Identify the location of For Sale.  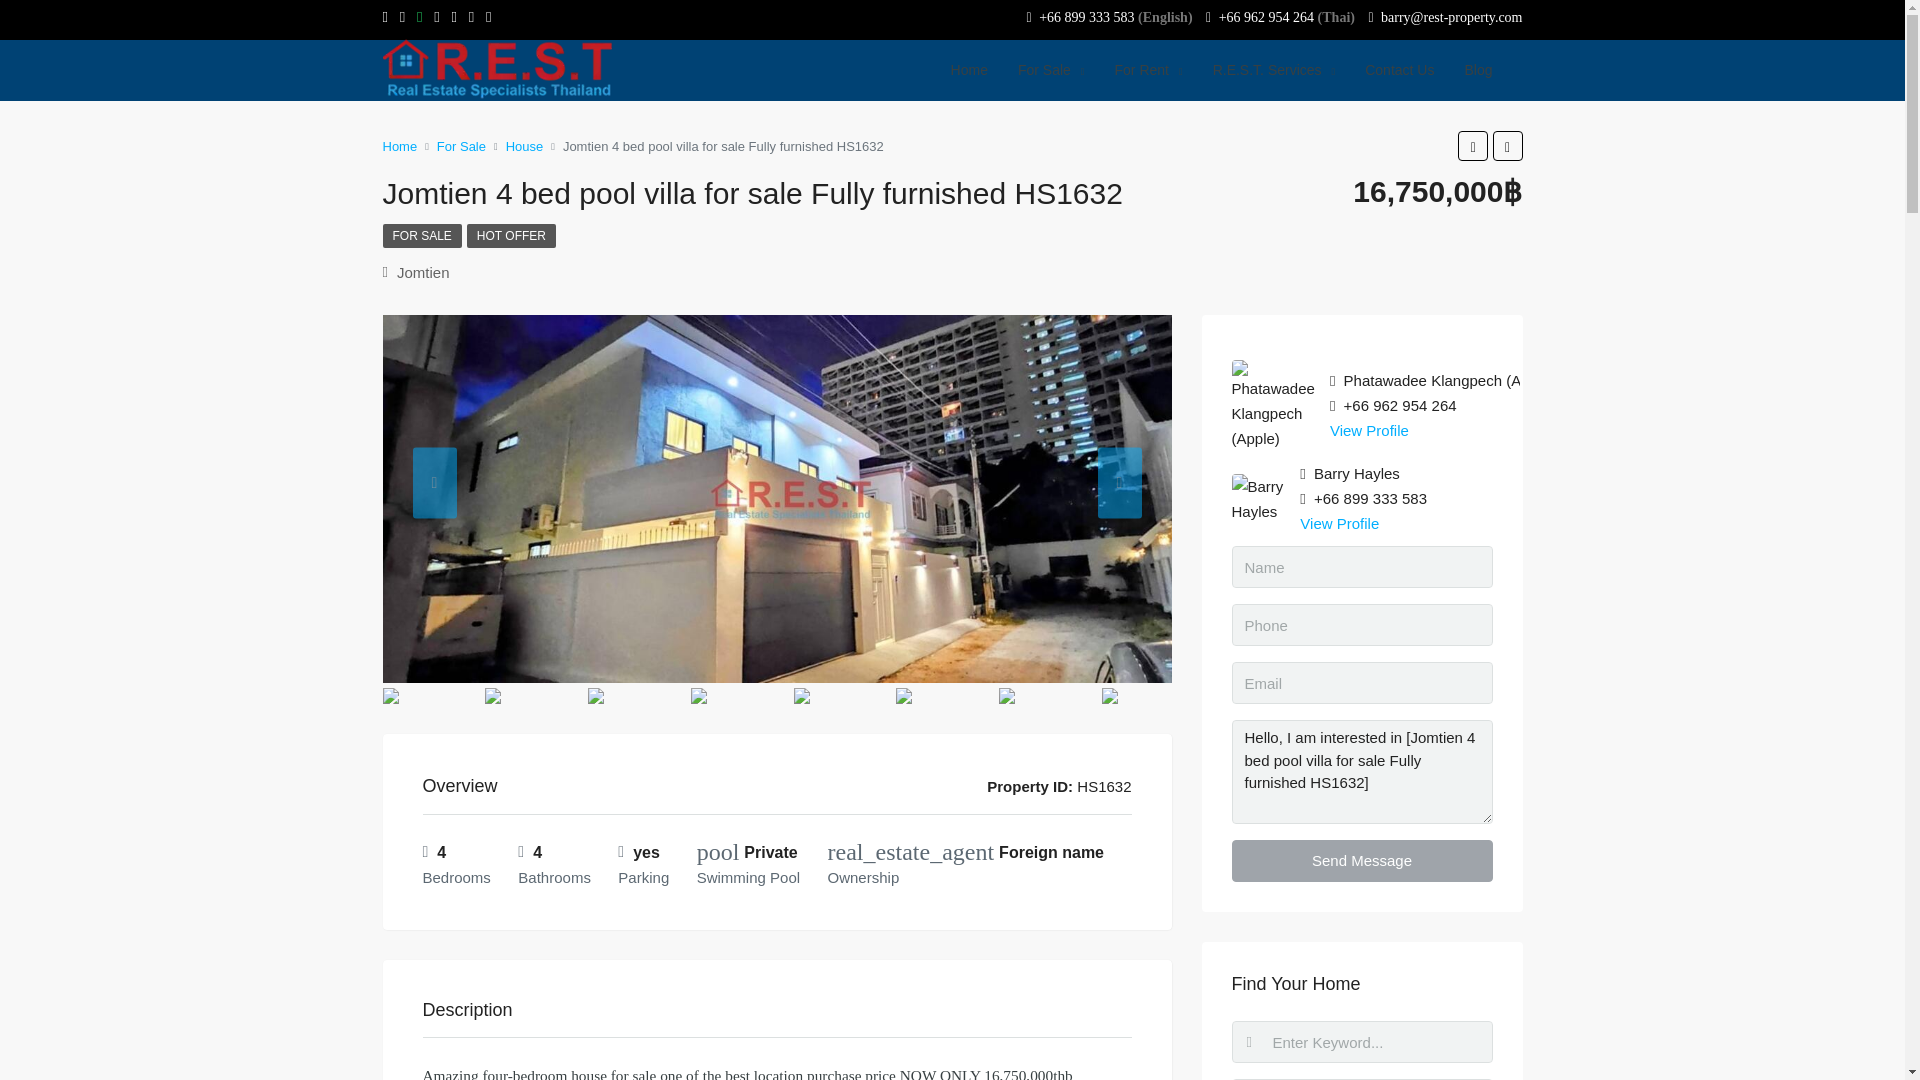
(1051, 70).